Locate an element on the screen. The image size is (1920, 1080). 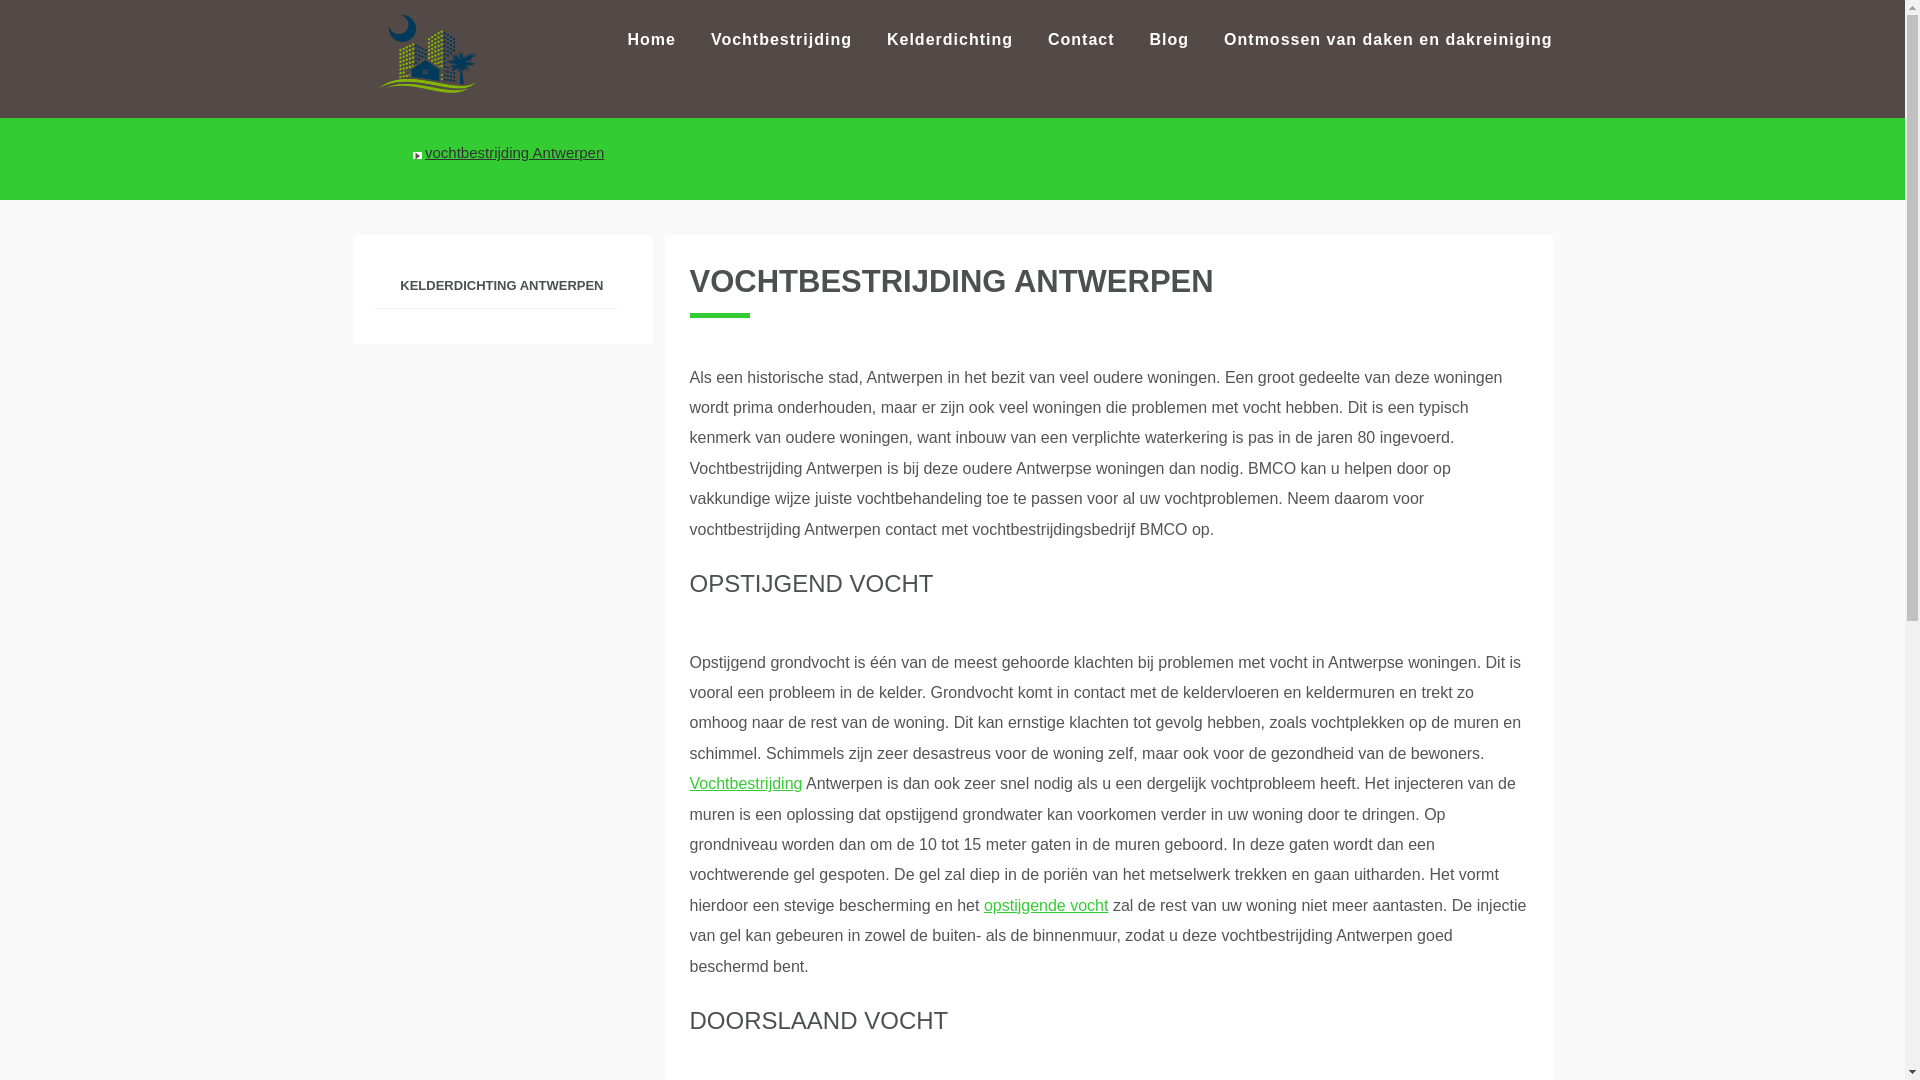
opstijgende vocht is located at coordinates (1046, 906).